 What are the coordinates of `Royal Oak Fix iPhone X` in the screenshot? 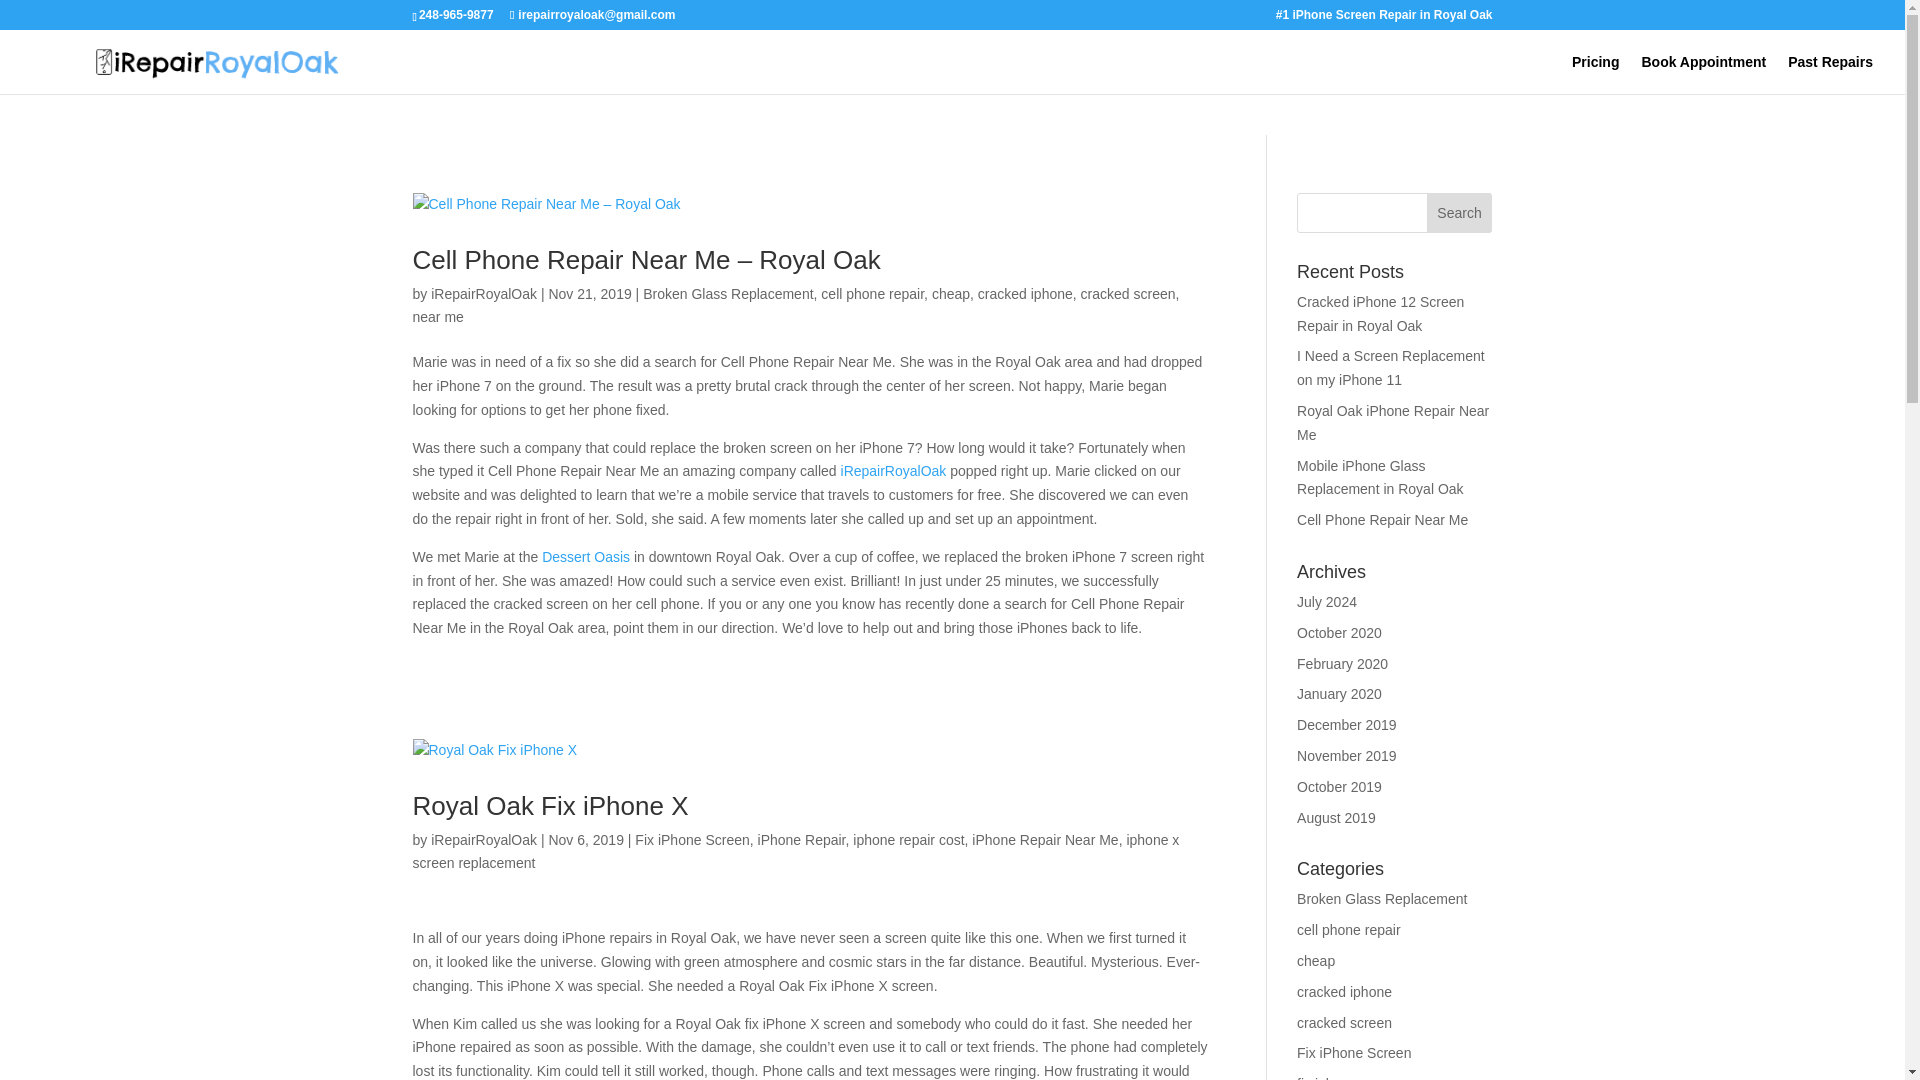 It's located at (550, 805).